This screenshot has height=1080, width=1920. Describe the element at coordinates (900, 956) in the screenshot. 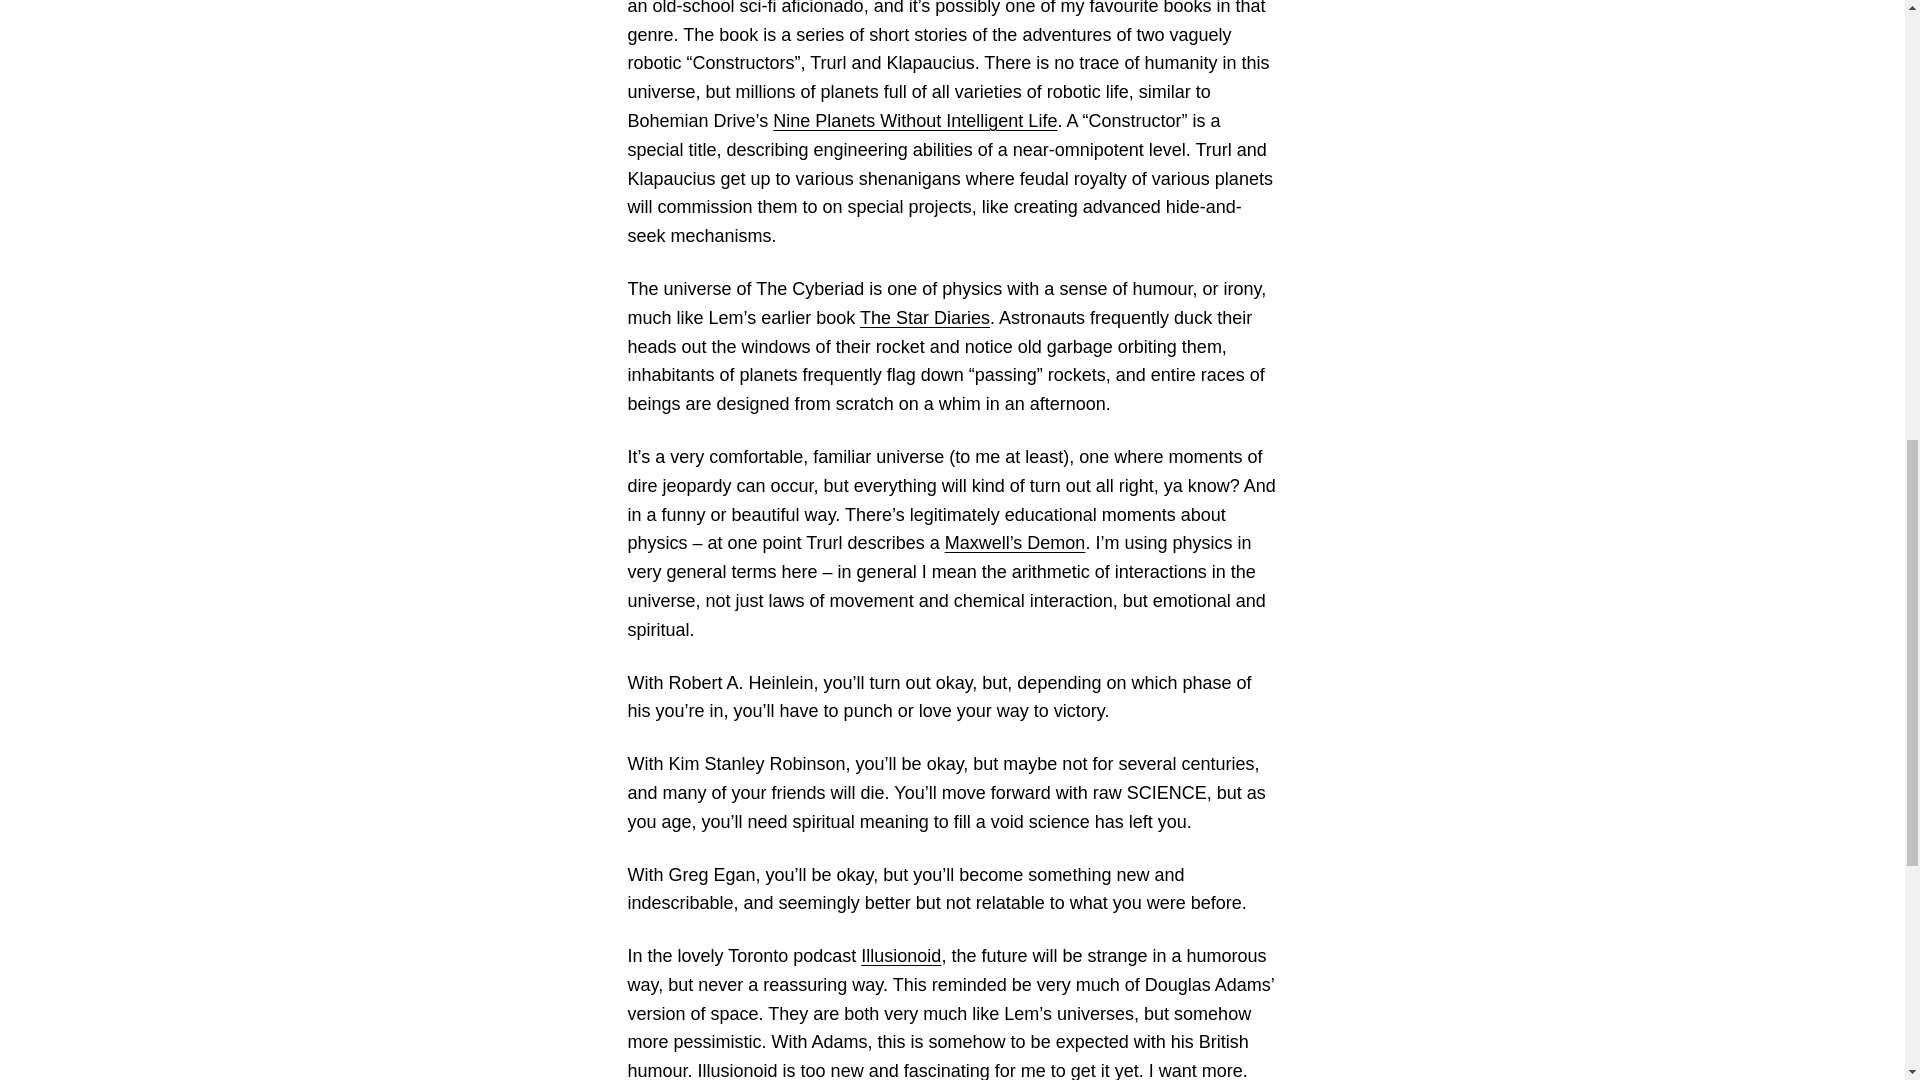

I see `Illusionoid` at that location.